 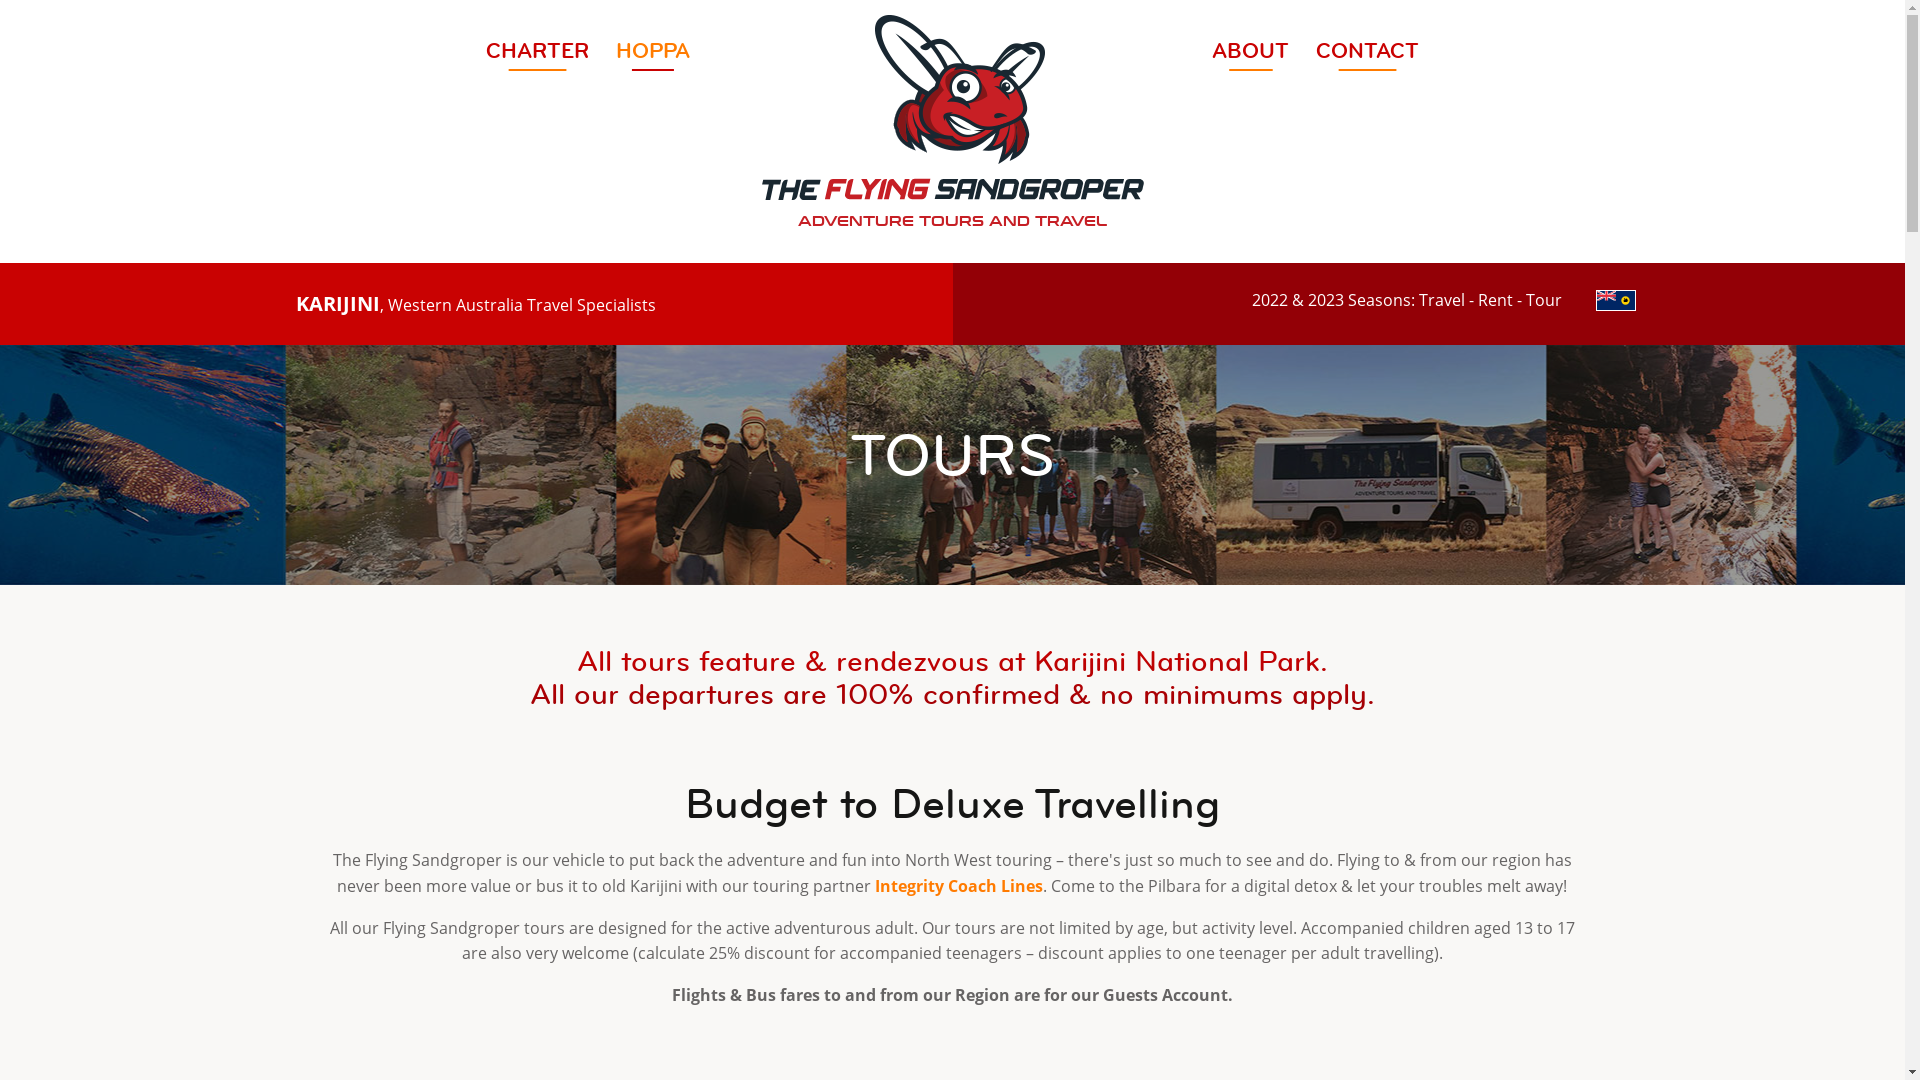 What do you see at coordinates (538, 50) in the screenshot?
I see `CHARTER` at bounding box center [538, 50].